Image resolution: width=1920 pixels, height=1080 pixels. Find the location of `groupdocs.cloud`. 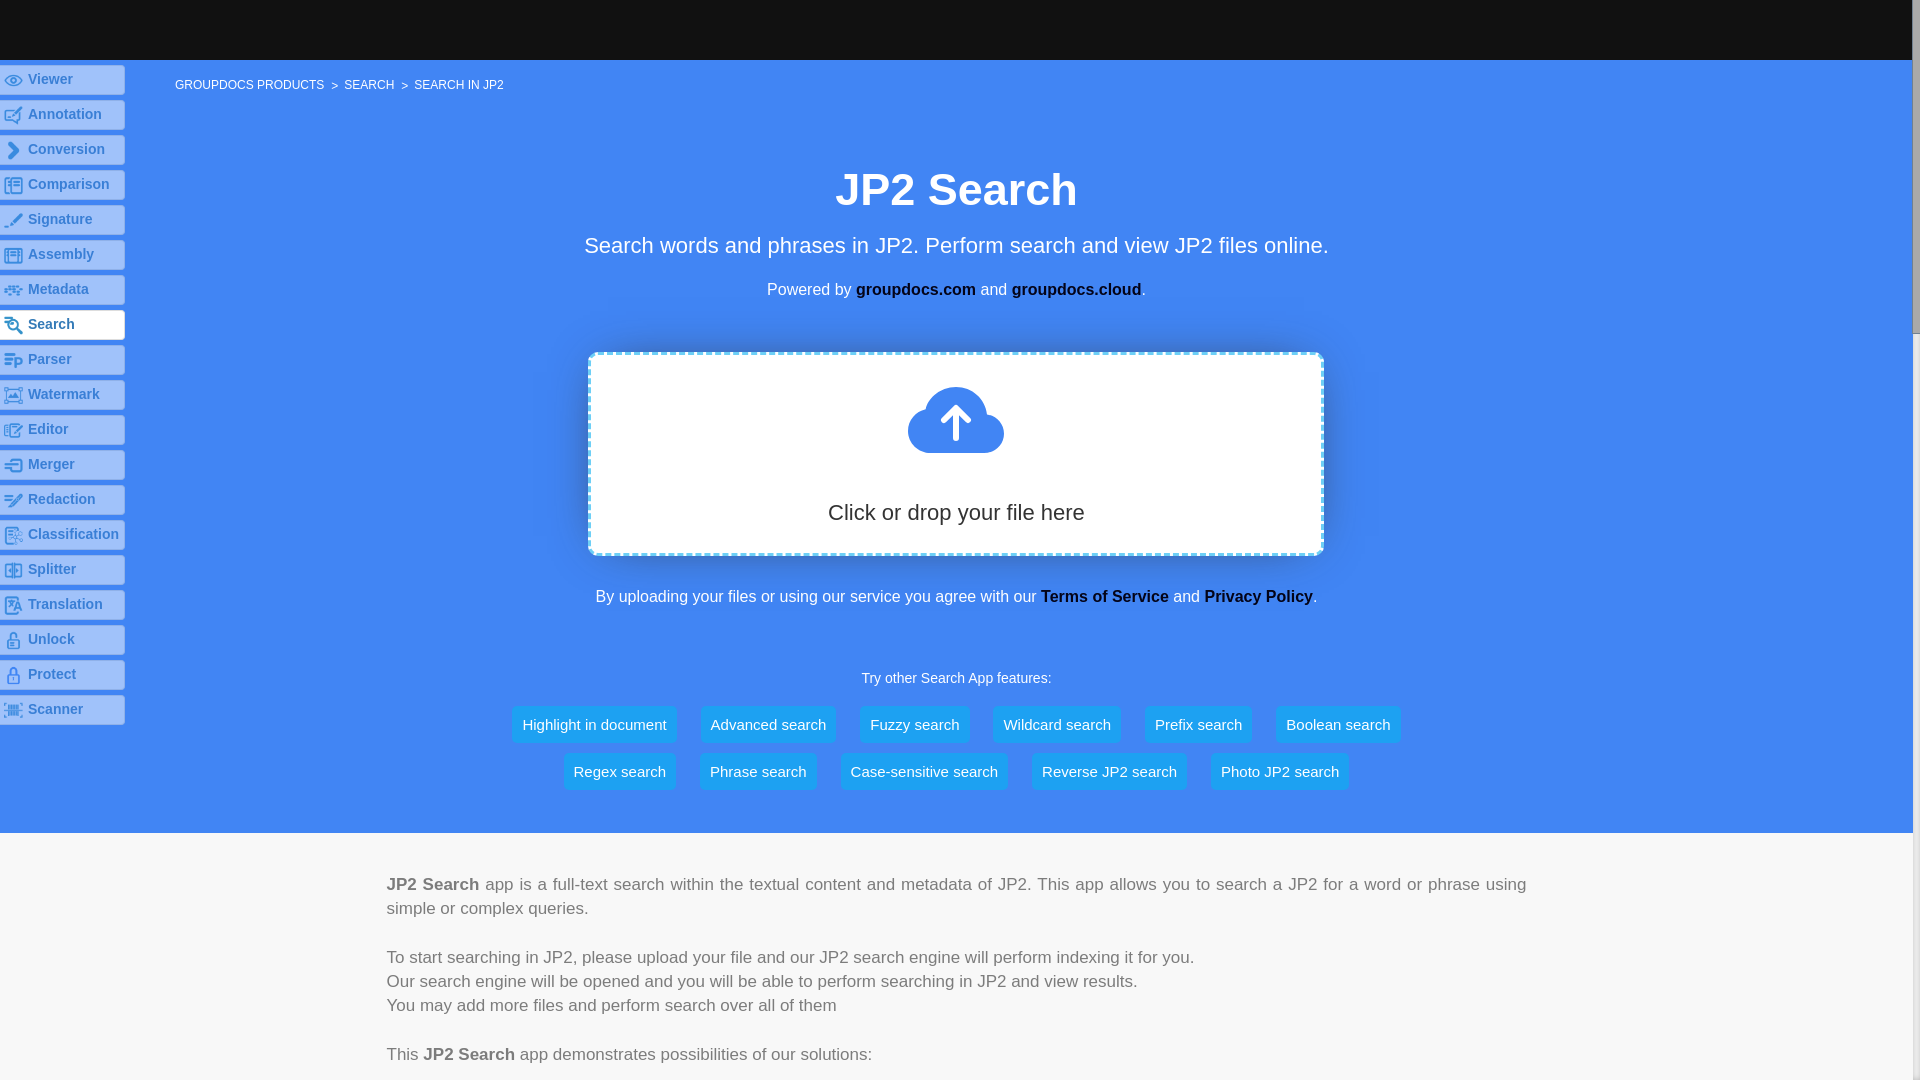

groupdocs.cloud is located at coordinates (1076, 289).